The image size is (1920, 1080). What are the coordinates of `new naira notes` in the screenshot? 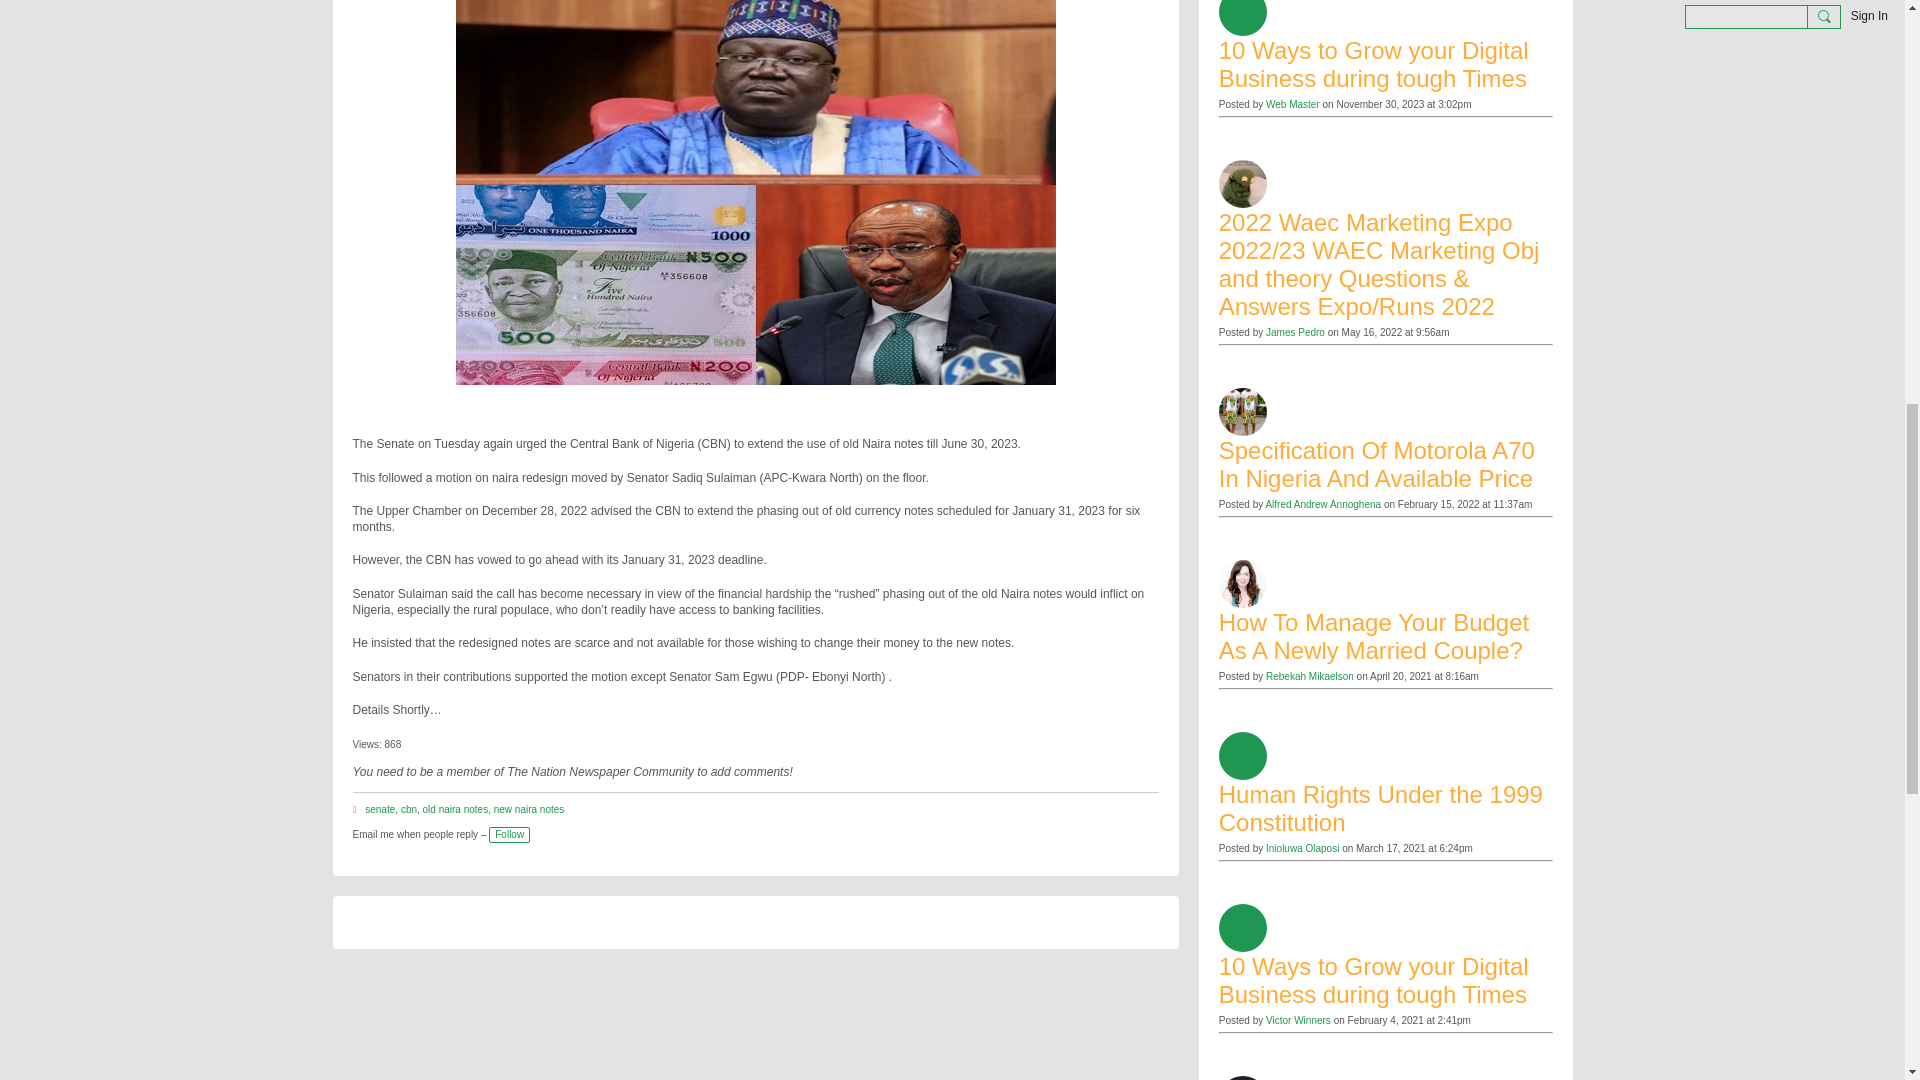 It's located at (528, 809).